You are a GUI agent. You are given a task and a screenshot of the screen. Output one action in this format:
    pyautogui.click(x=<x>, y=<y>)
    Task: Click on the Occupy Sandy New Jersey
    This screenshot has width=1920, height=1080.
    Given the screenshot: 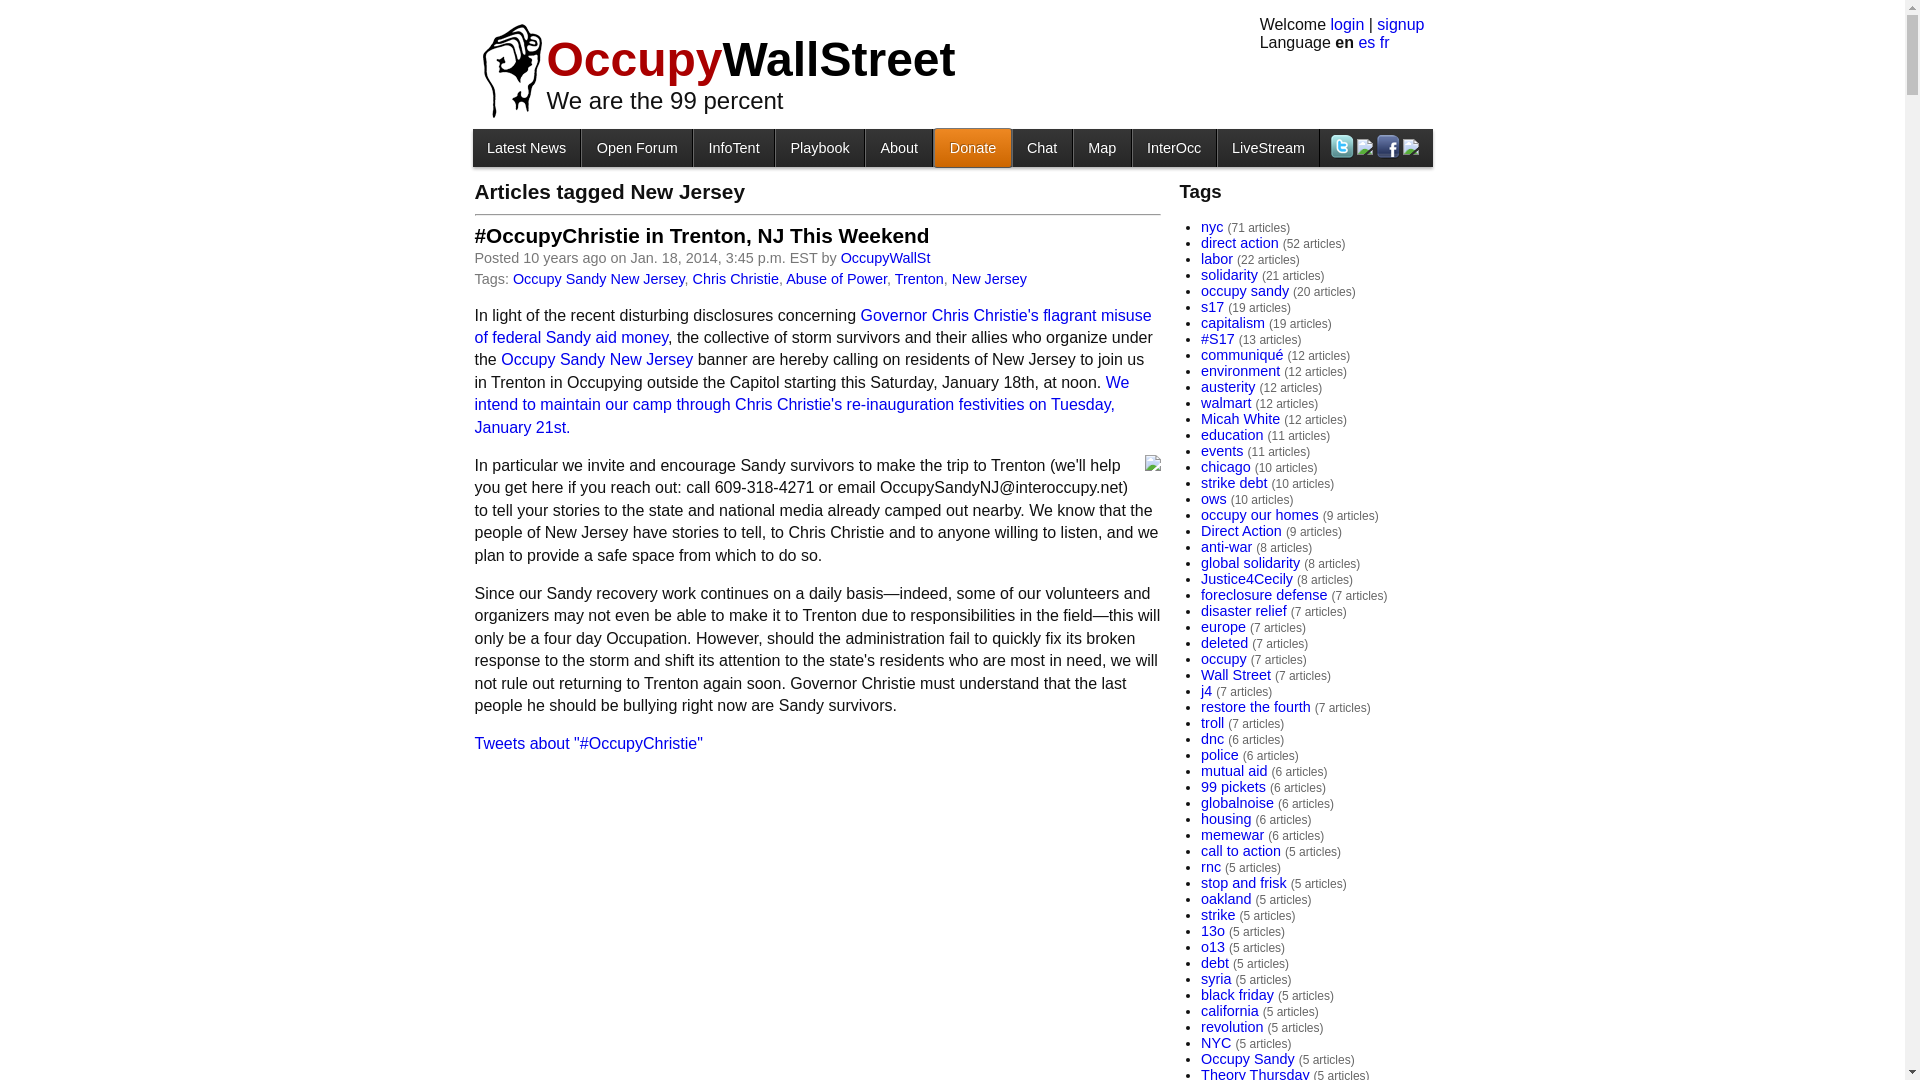 What is the action you would take?
    pyautogui.click(x=597, y=360)
    